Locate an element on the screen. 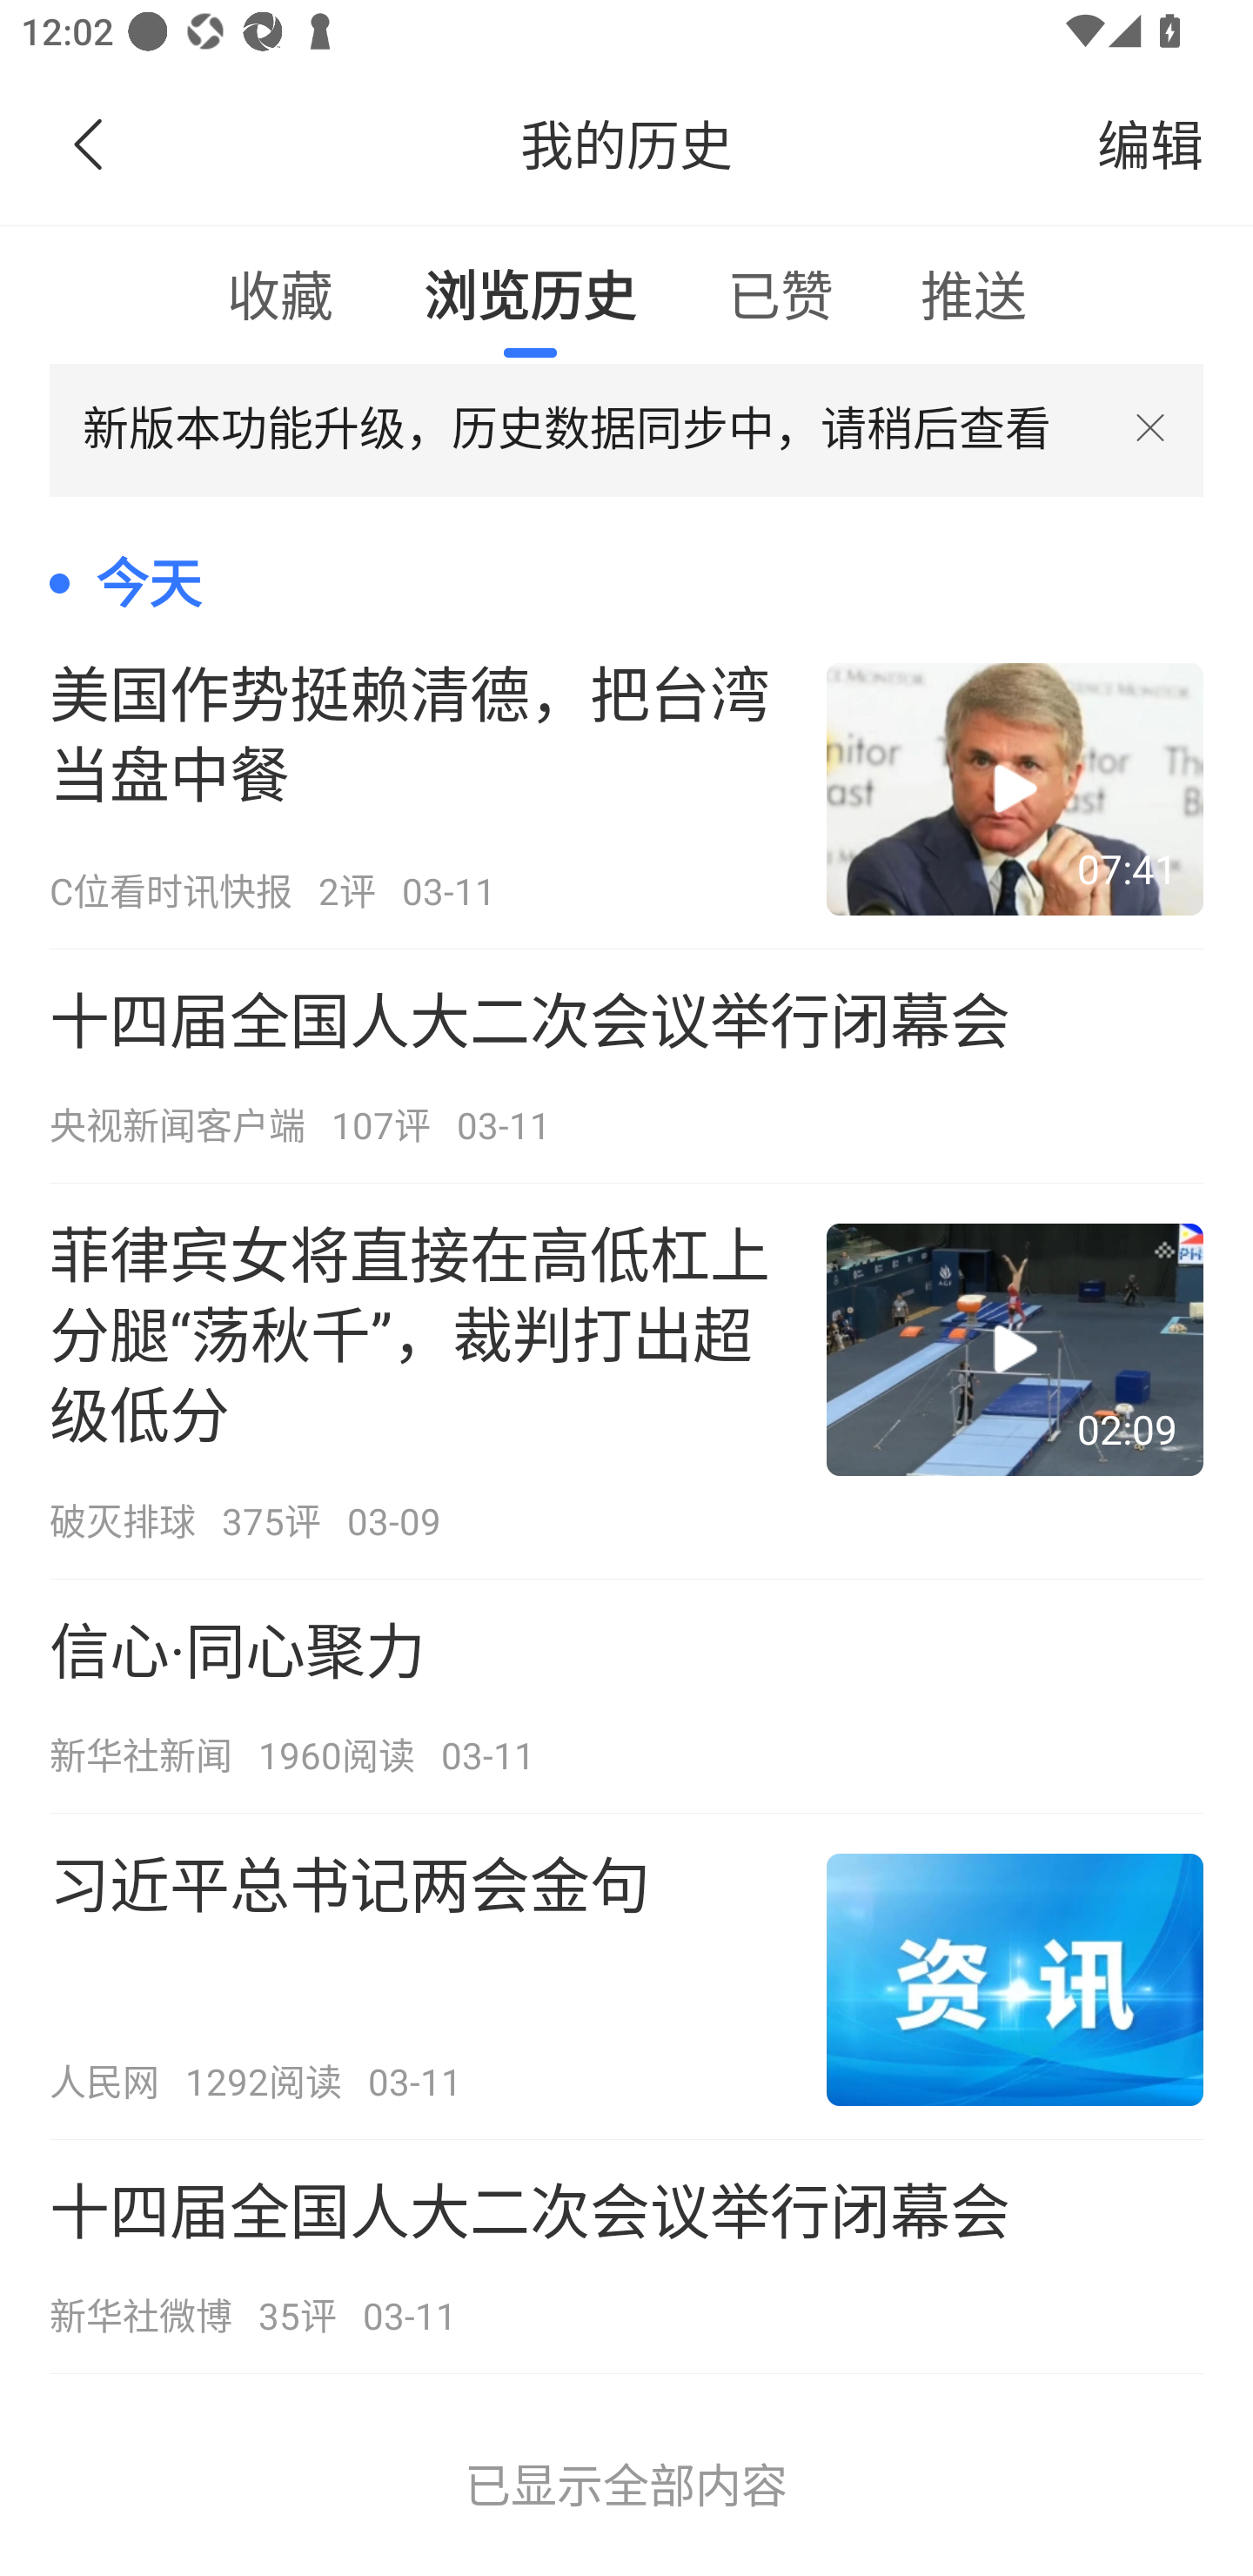 The image size is (1253, 2576). 美国作势挺赖清德，把台湾当盘中餐 is located at coordinates (626, 787).